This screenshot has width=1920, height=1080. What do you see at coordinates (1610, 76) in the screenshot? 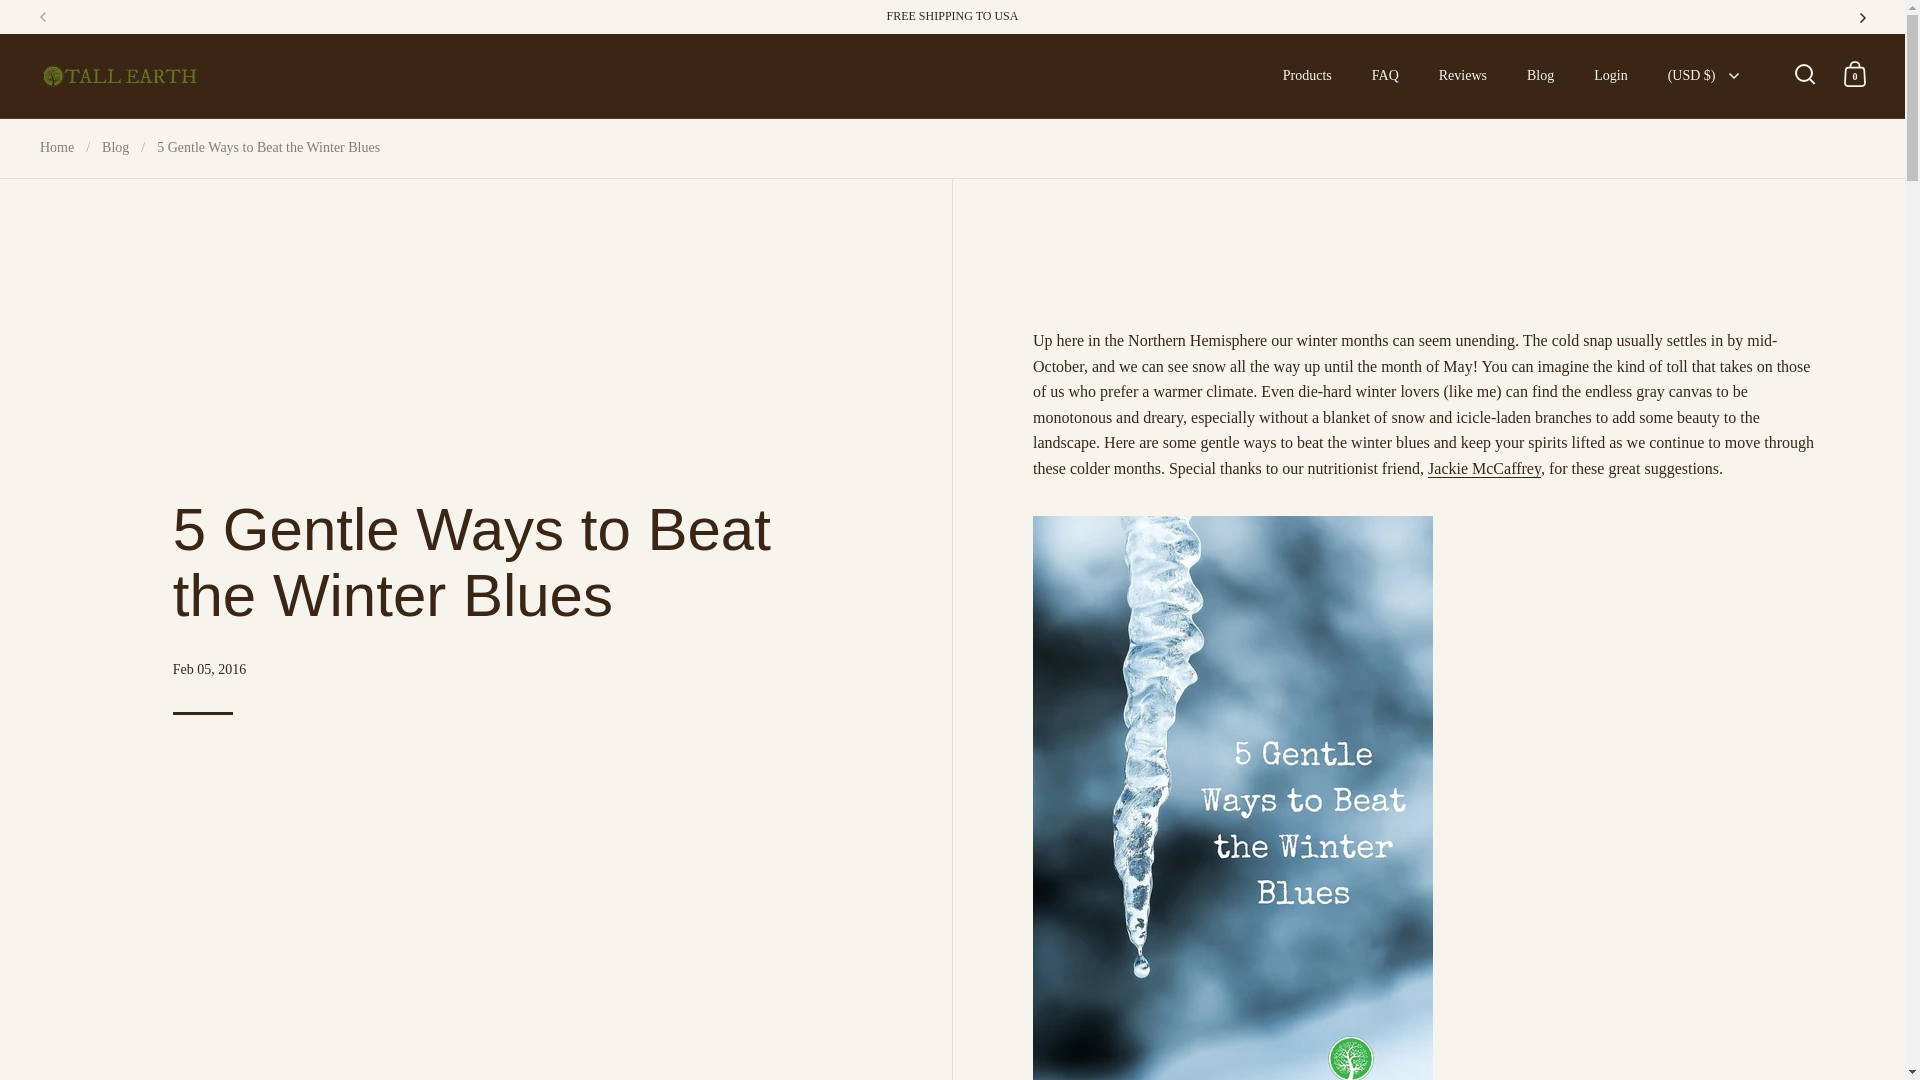
I see `Login` at bounding box center [1610, 76].